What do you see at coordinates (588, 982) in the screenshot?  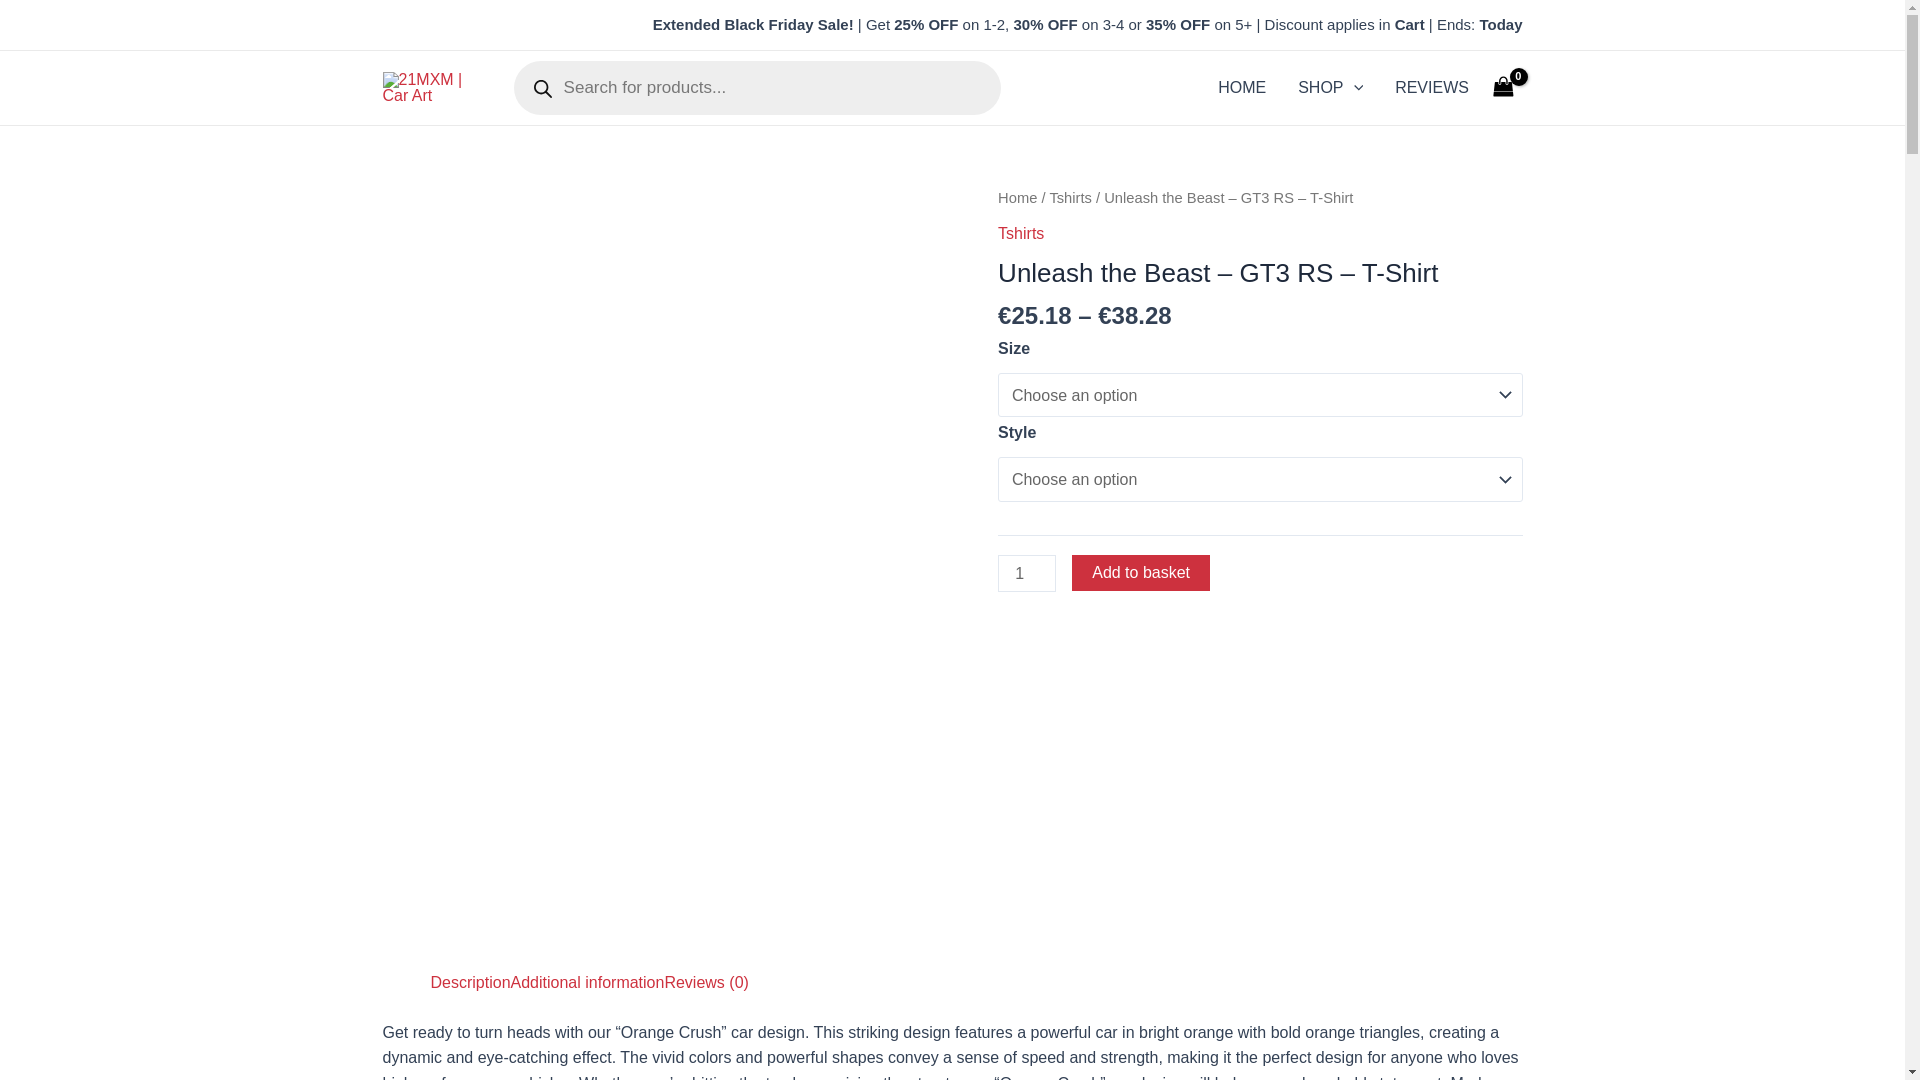 I see `Additional information` at bounding box center [588, 982].